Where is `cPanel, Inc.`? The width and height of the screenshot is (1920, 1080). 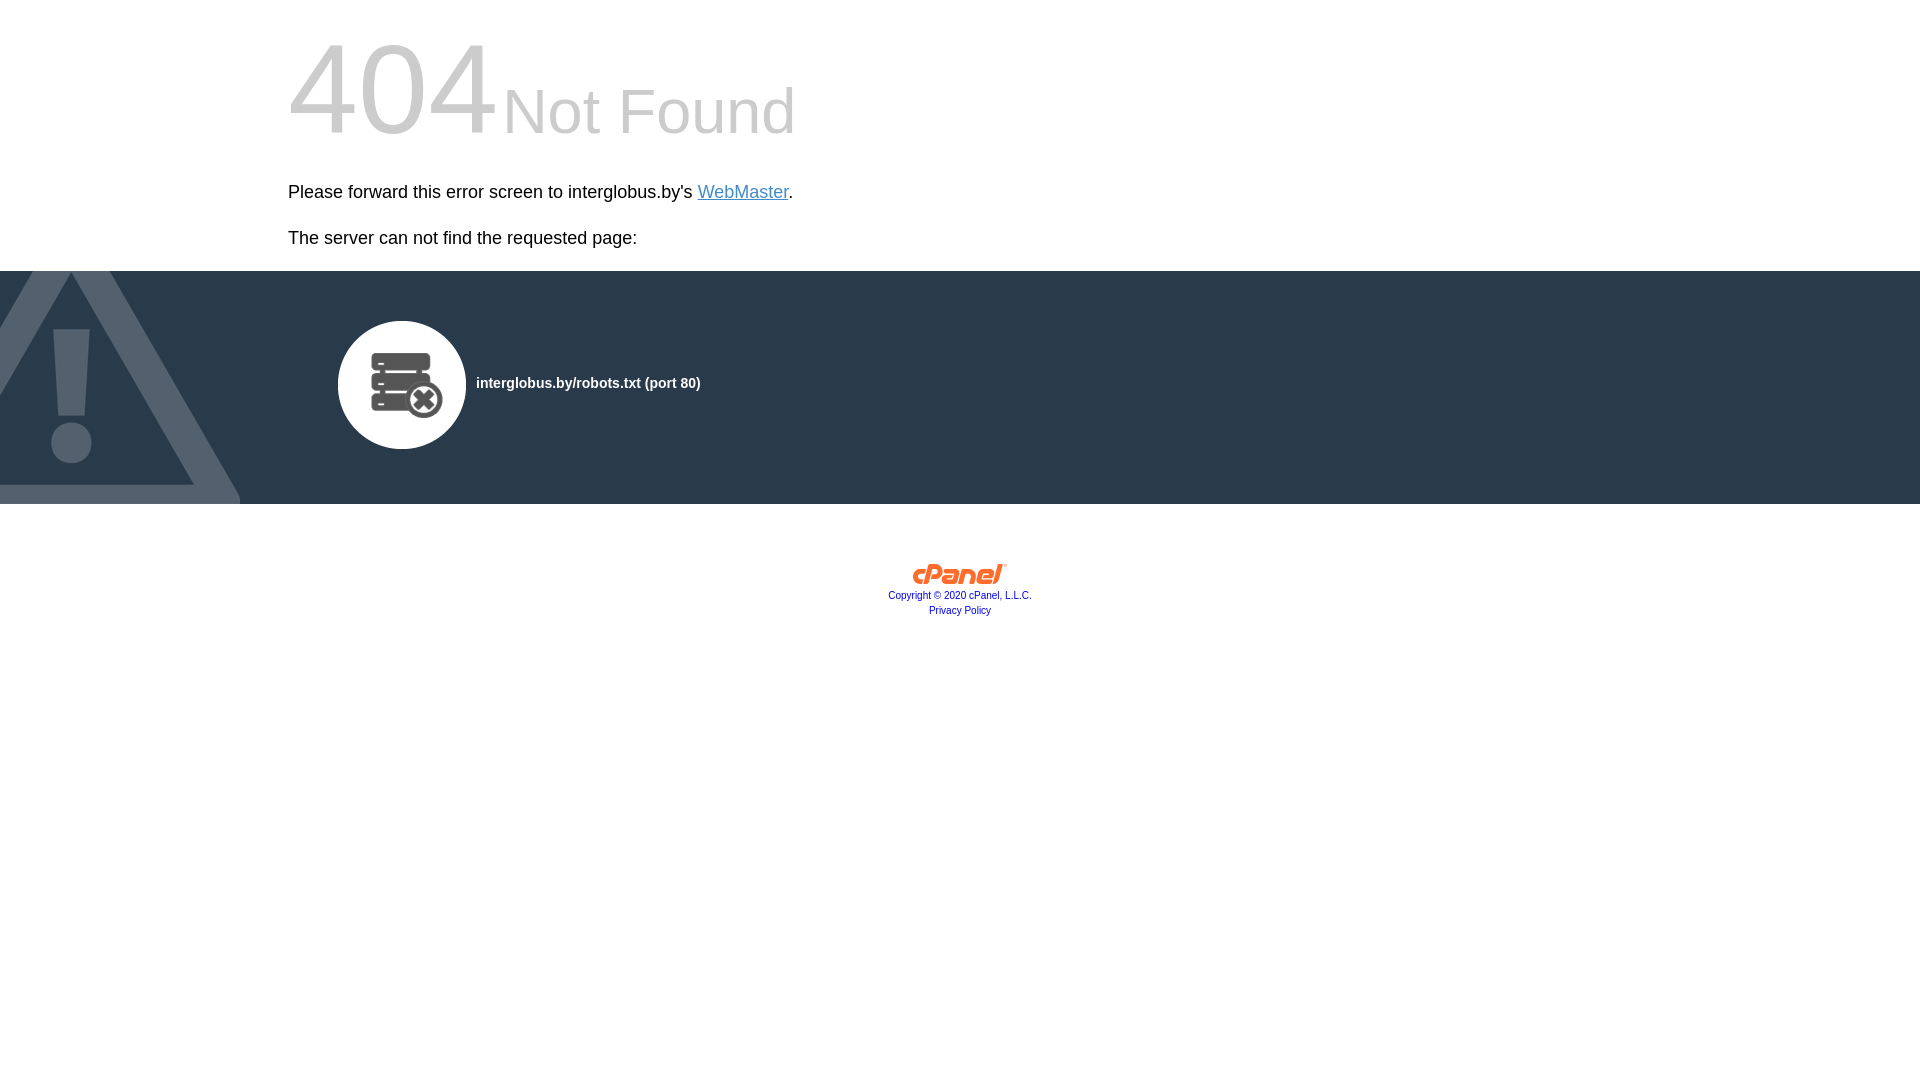
cPanel, Inc. is located at coordinates (960, 579).